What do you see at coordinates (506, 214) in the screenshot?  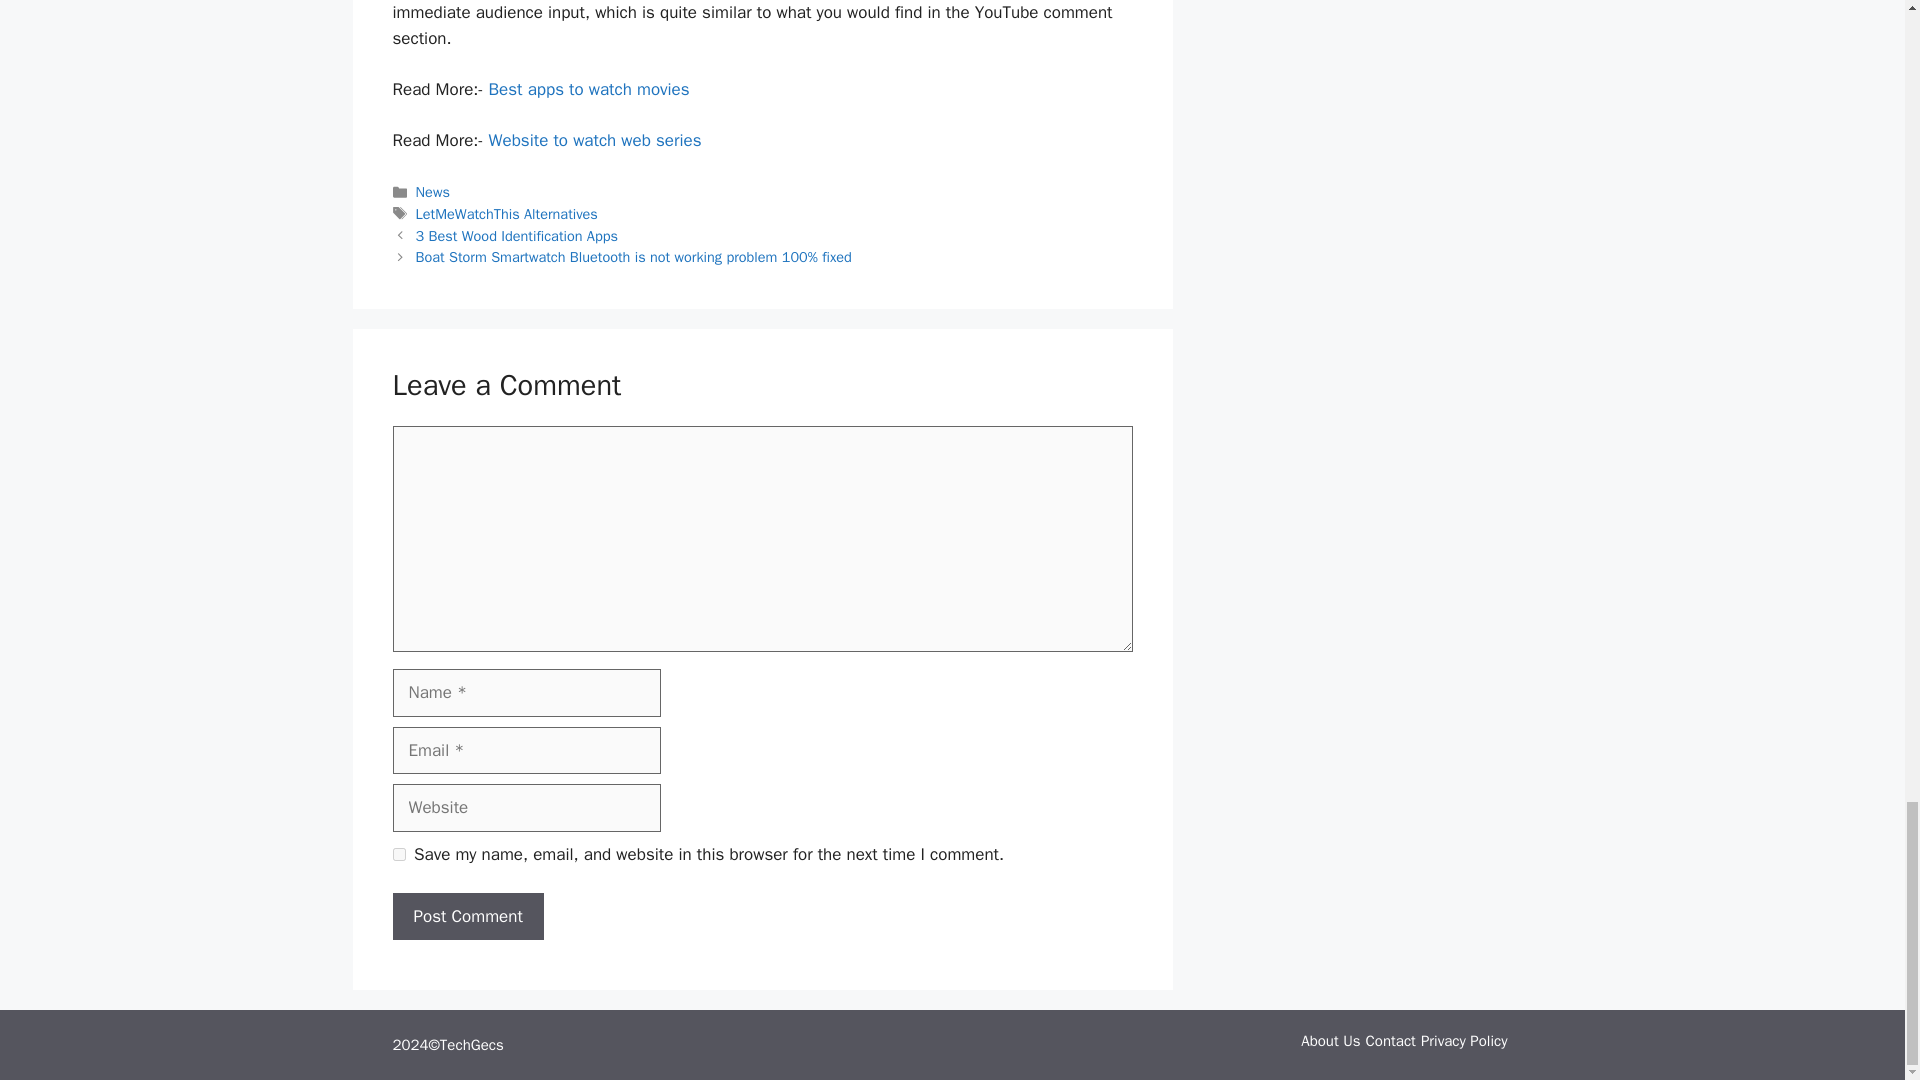 I see `LetMeWatchThis Alternatives` at bounding box center [506, 214].